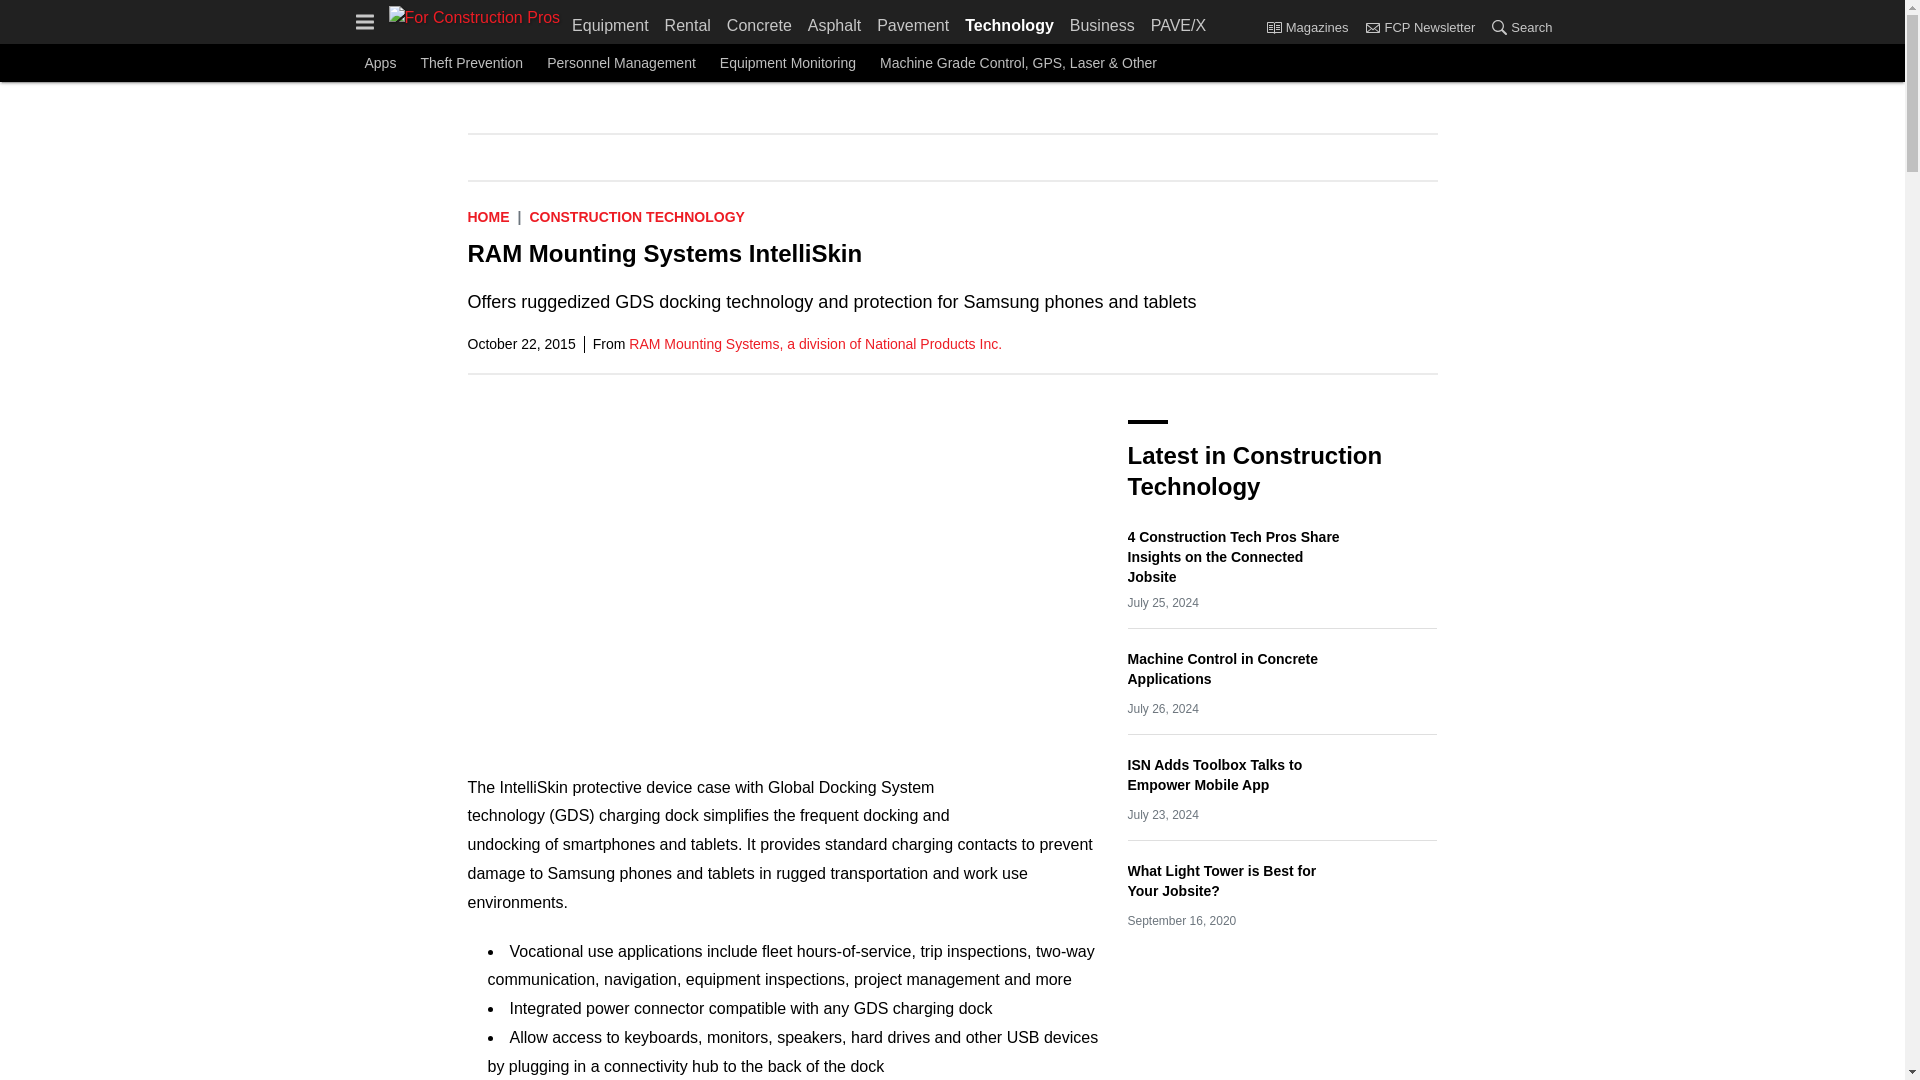 The height and width of the screenshot is (1080, 1920). I want to click on Technology, so click(1008, 22).